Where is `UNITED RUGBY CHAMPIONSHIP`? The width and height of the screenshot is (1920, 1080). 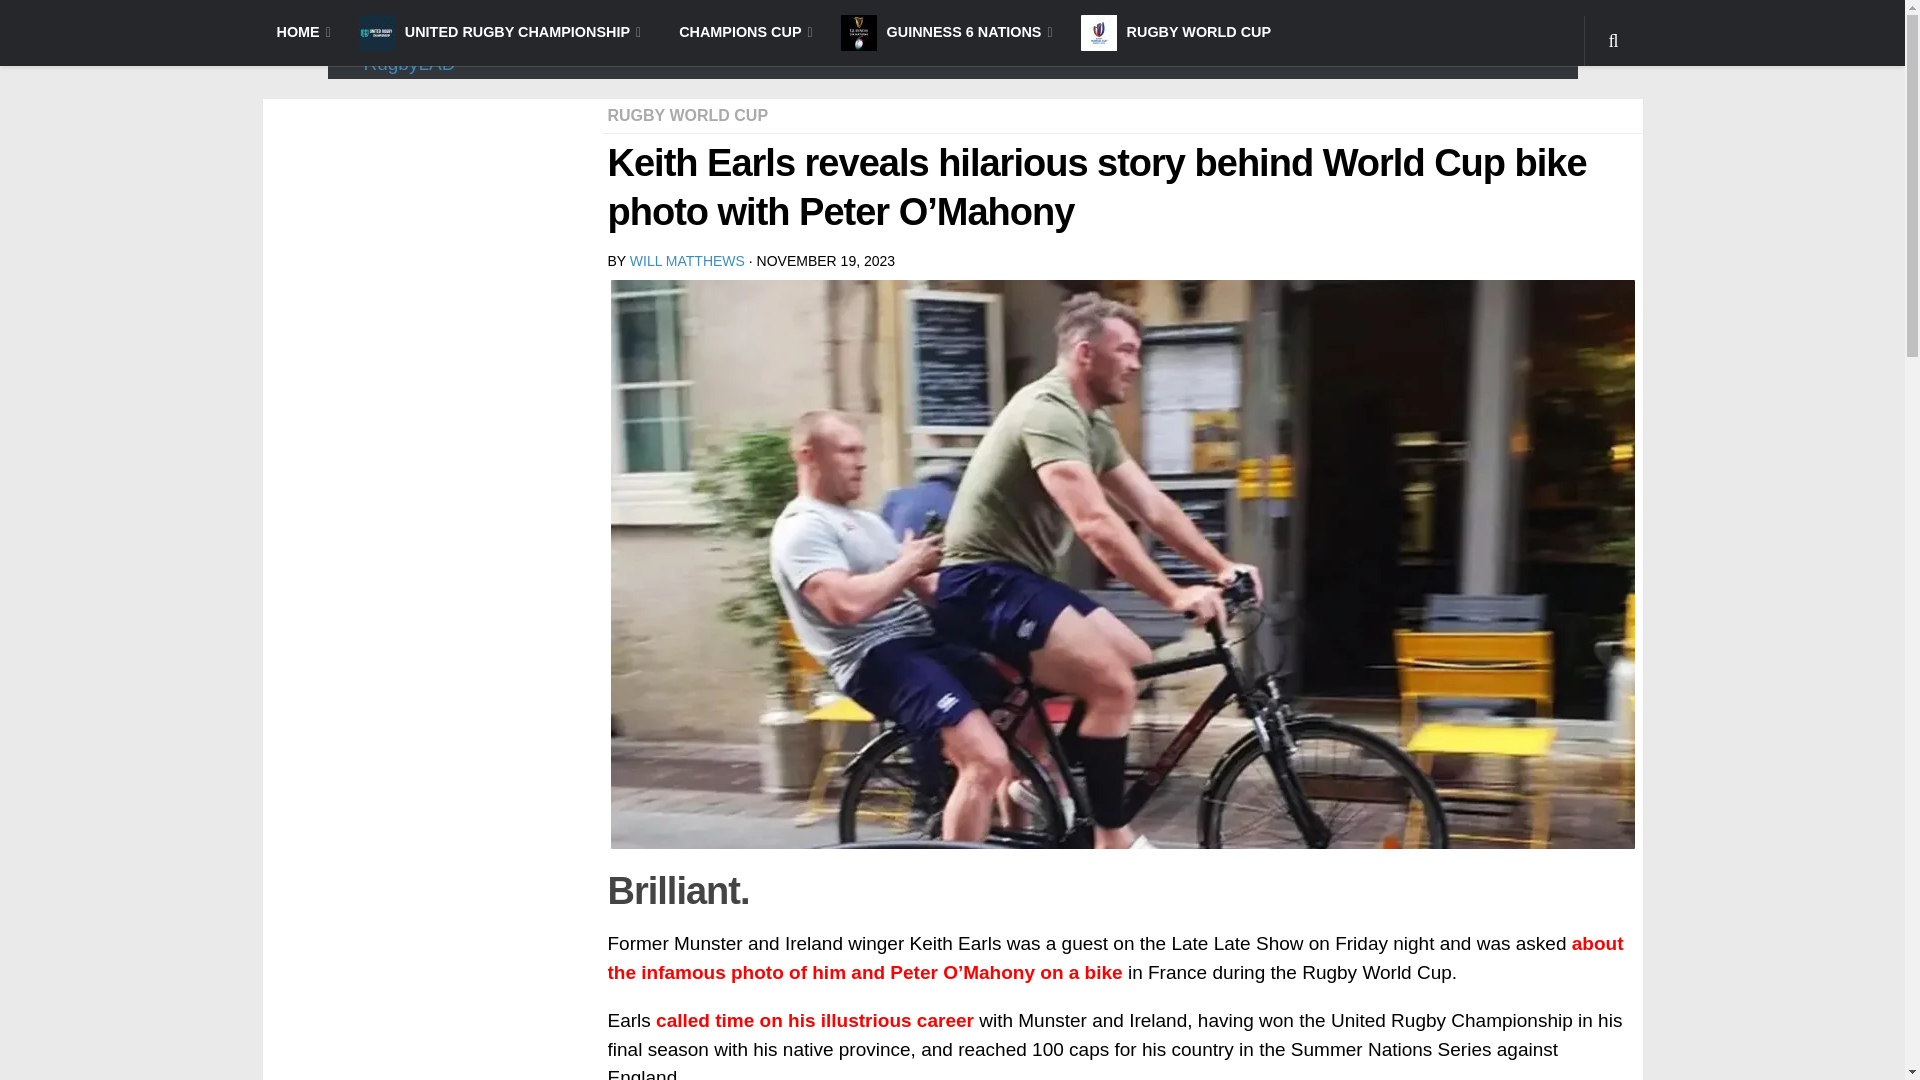 UNITED RUGBY CHAMPIONSHIP is located at coordinates (500, 32).